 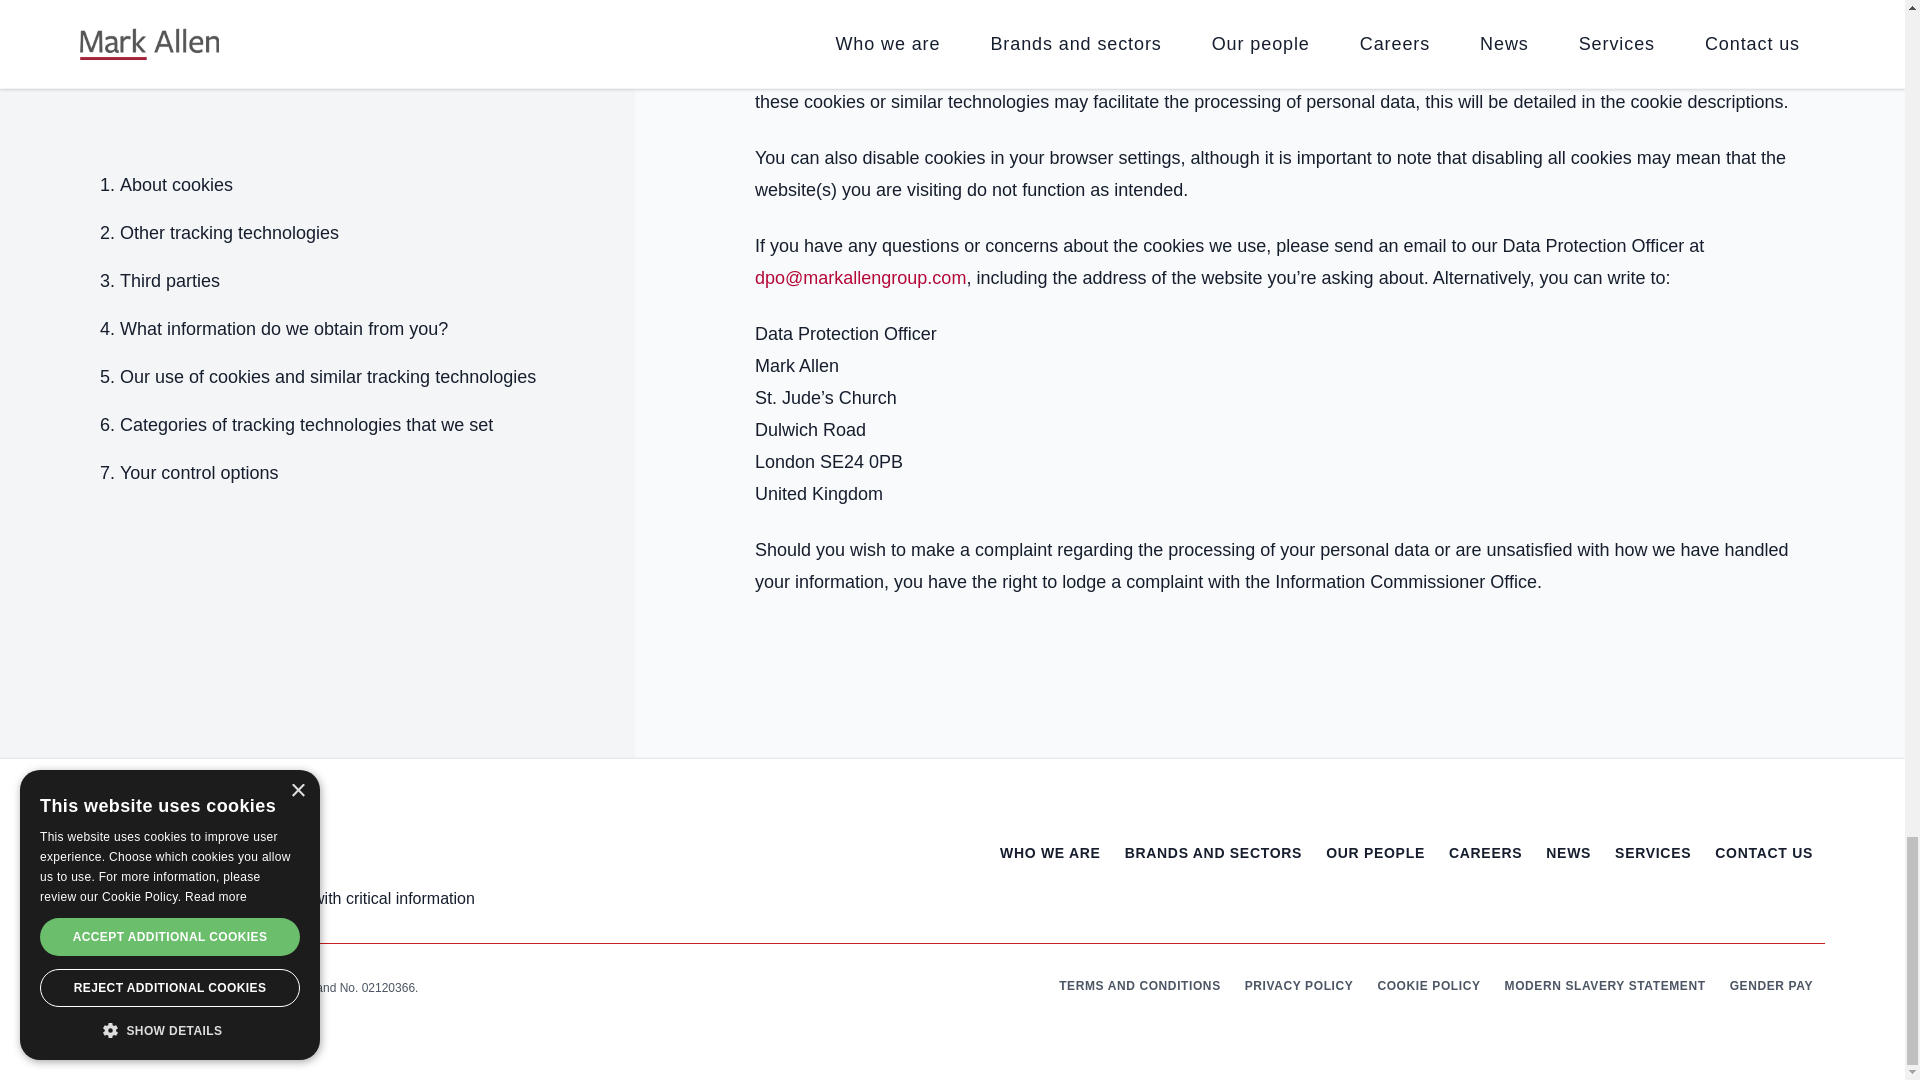 I want to click on COOKIE POLICY, so click(x=1428, y=988).